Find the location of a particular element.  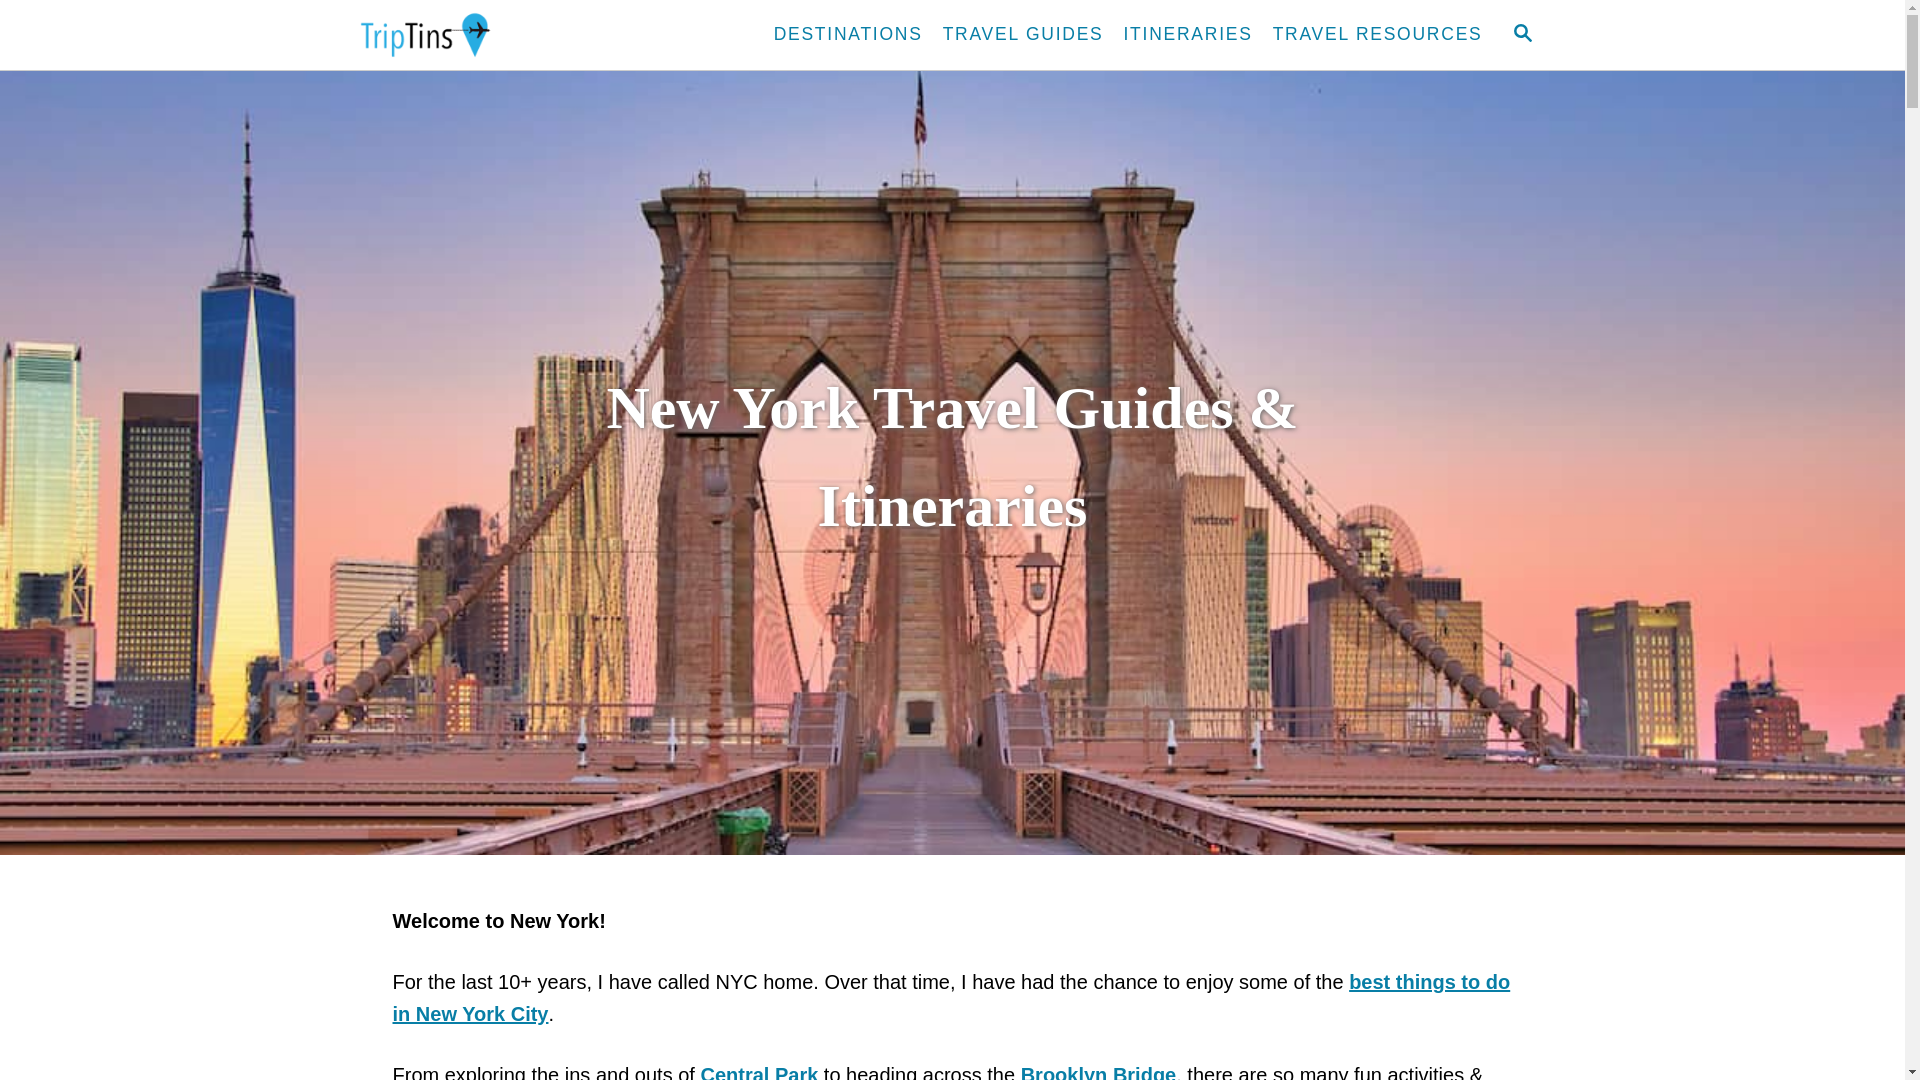

TRAVEL GUIDES is located at coordinates (1023, 35).